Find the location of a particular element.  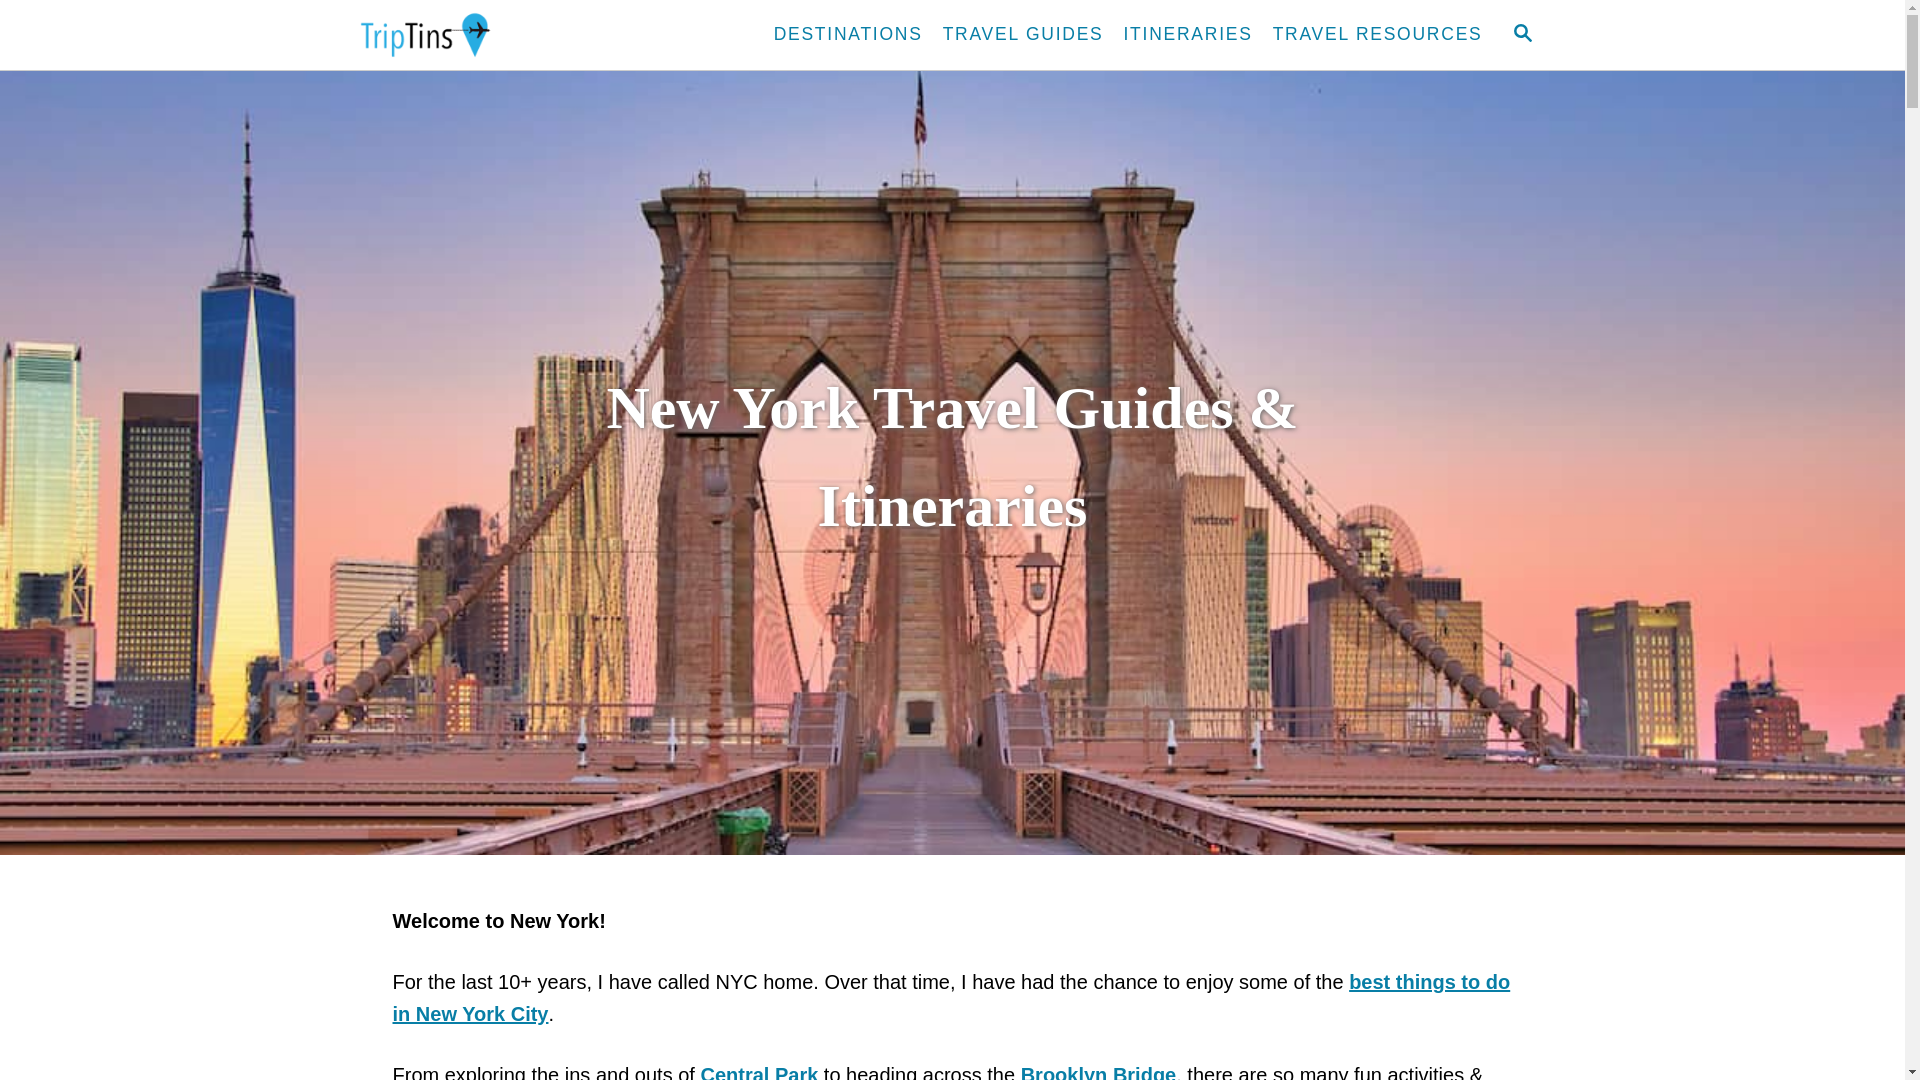

TRAVEL GUIDES is located at coordinates (1023, 35).